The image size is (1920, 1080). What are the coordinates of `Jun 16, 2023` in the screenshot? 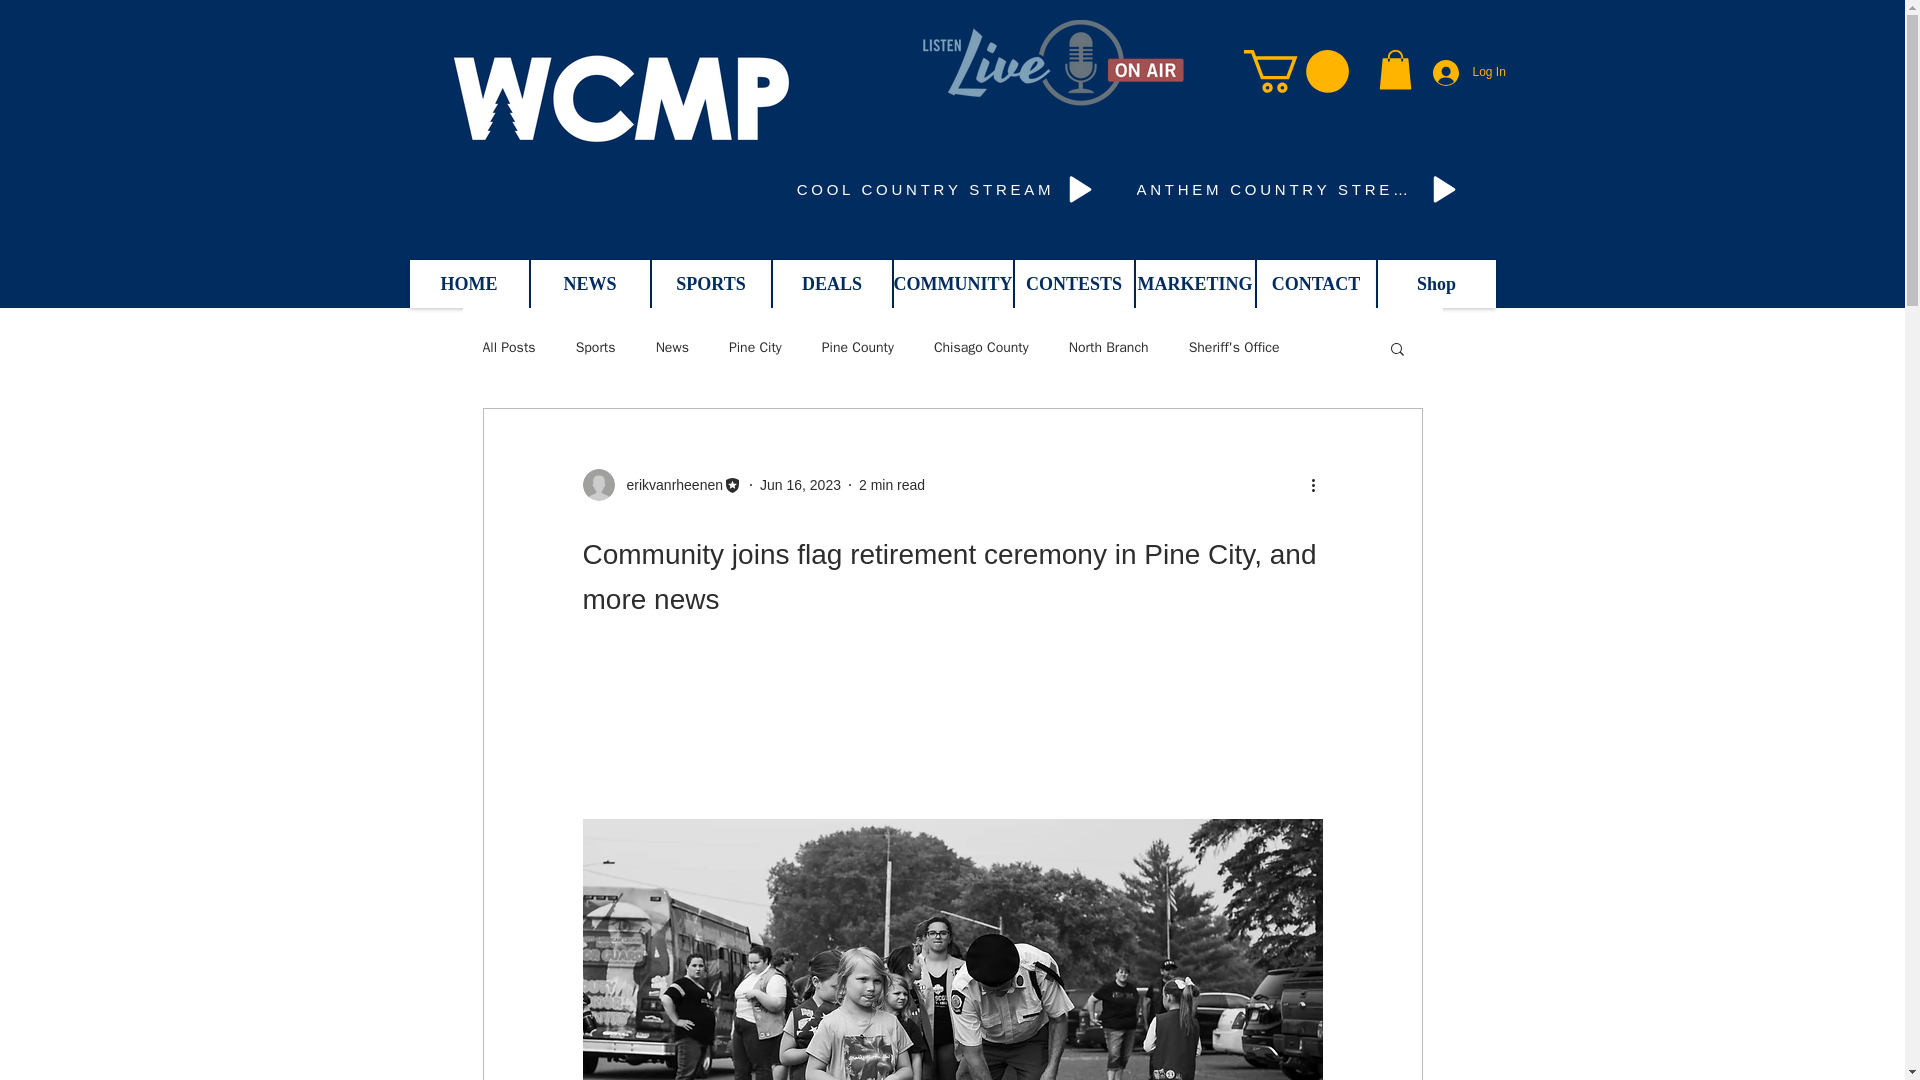 It's located at (800, 484).